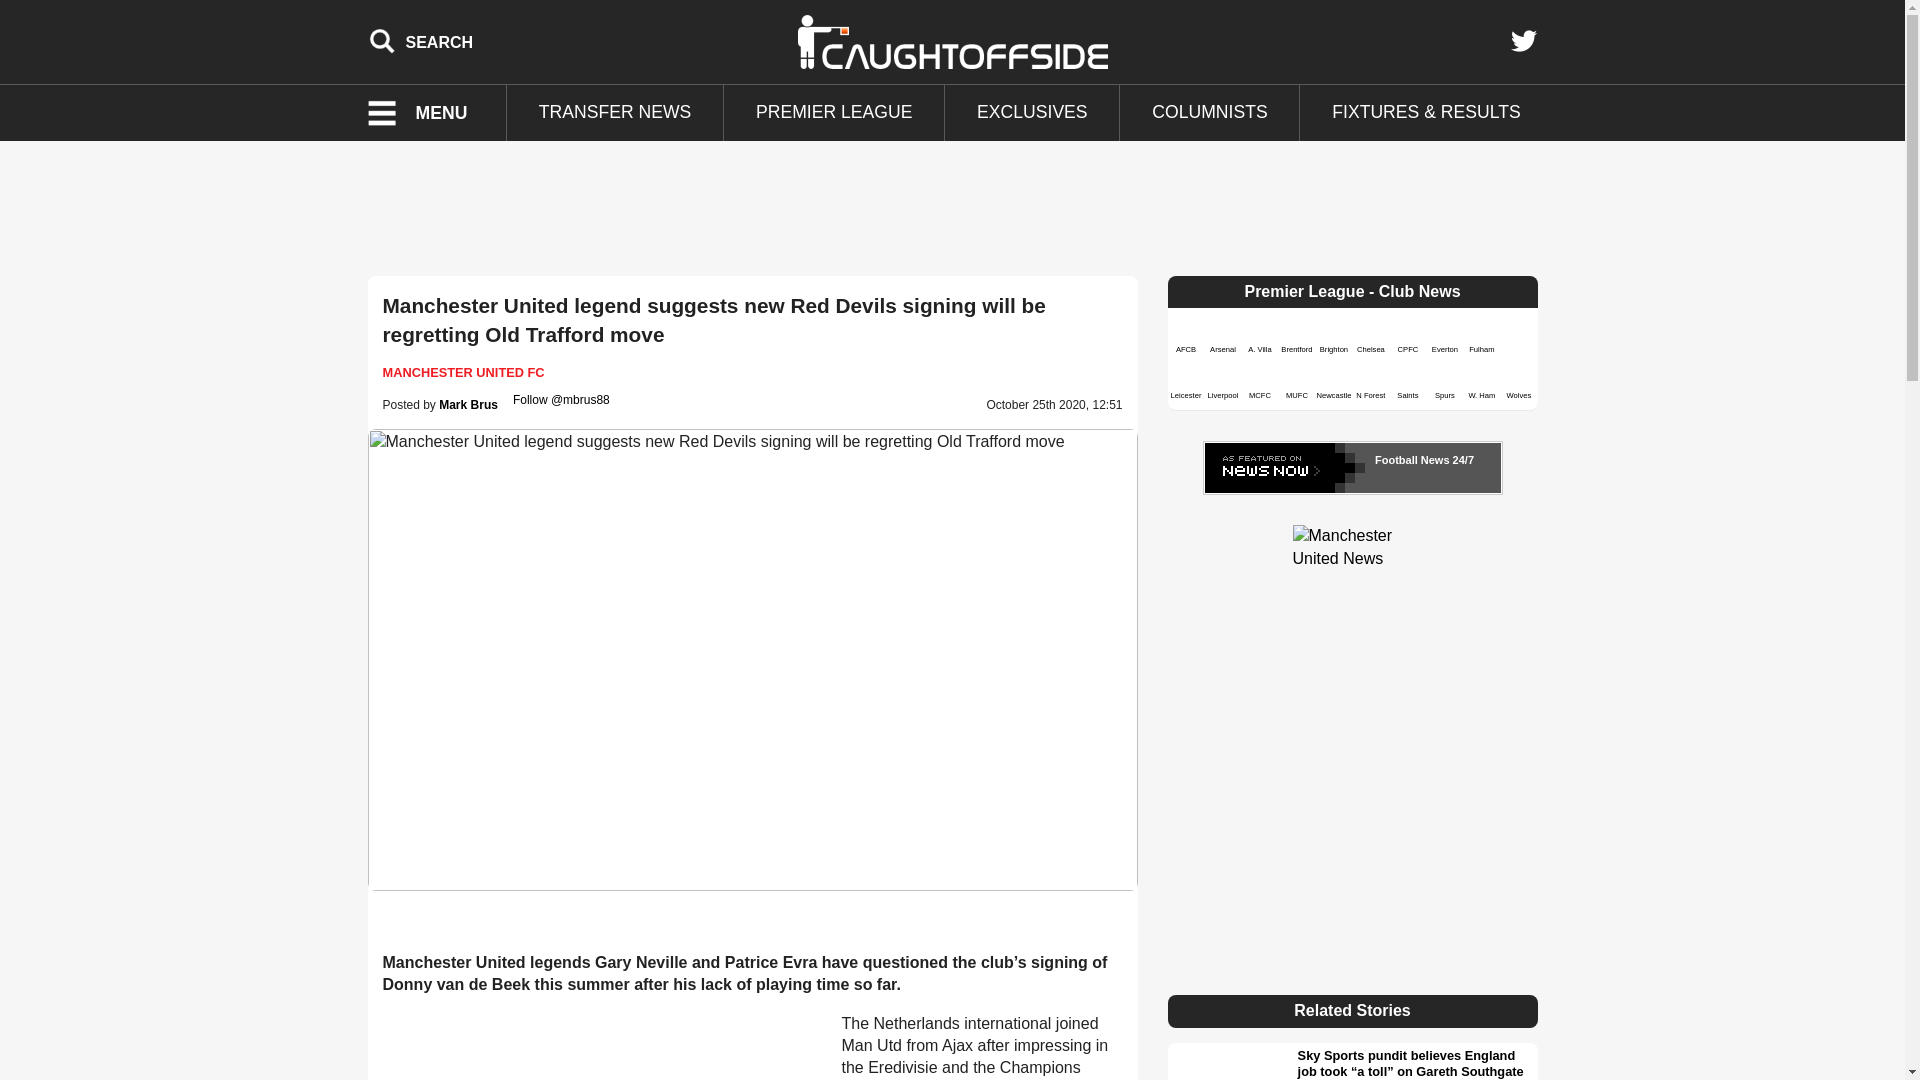  Describe the element at coordinates (1523, 41) in the screenshot. I see `Twitter` at that location.